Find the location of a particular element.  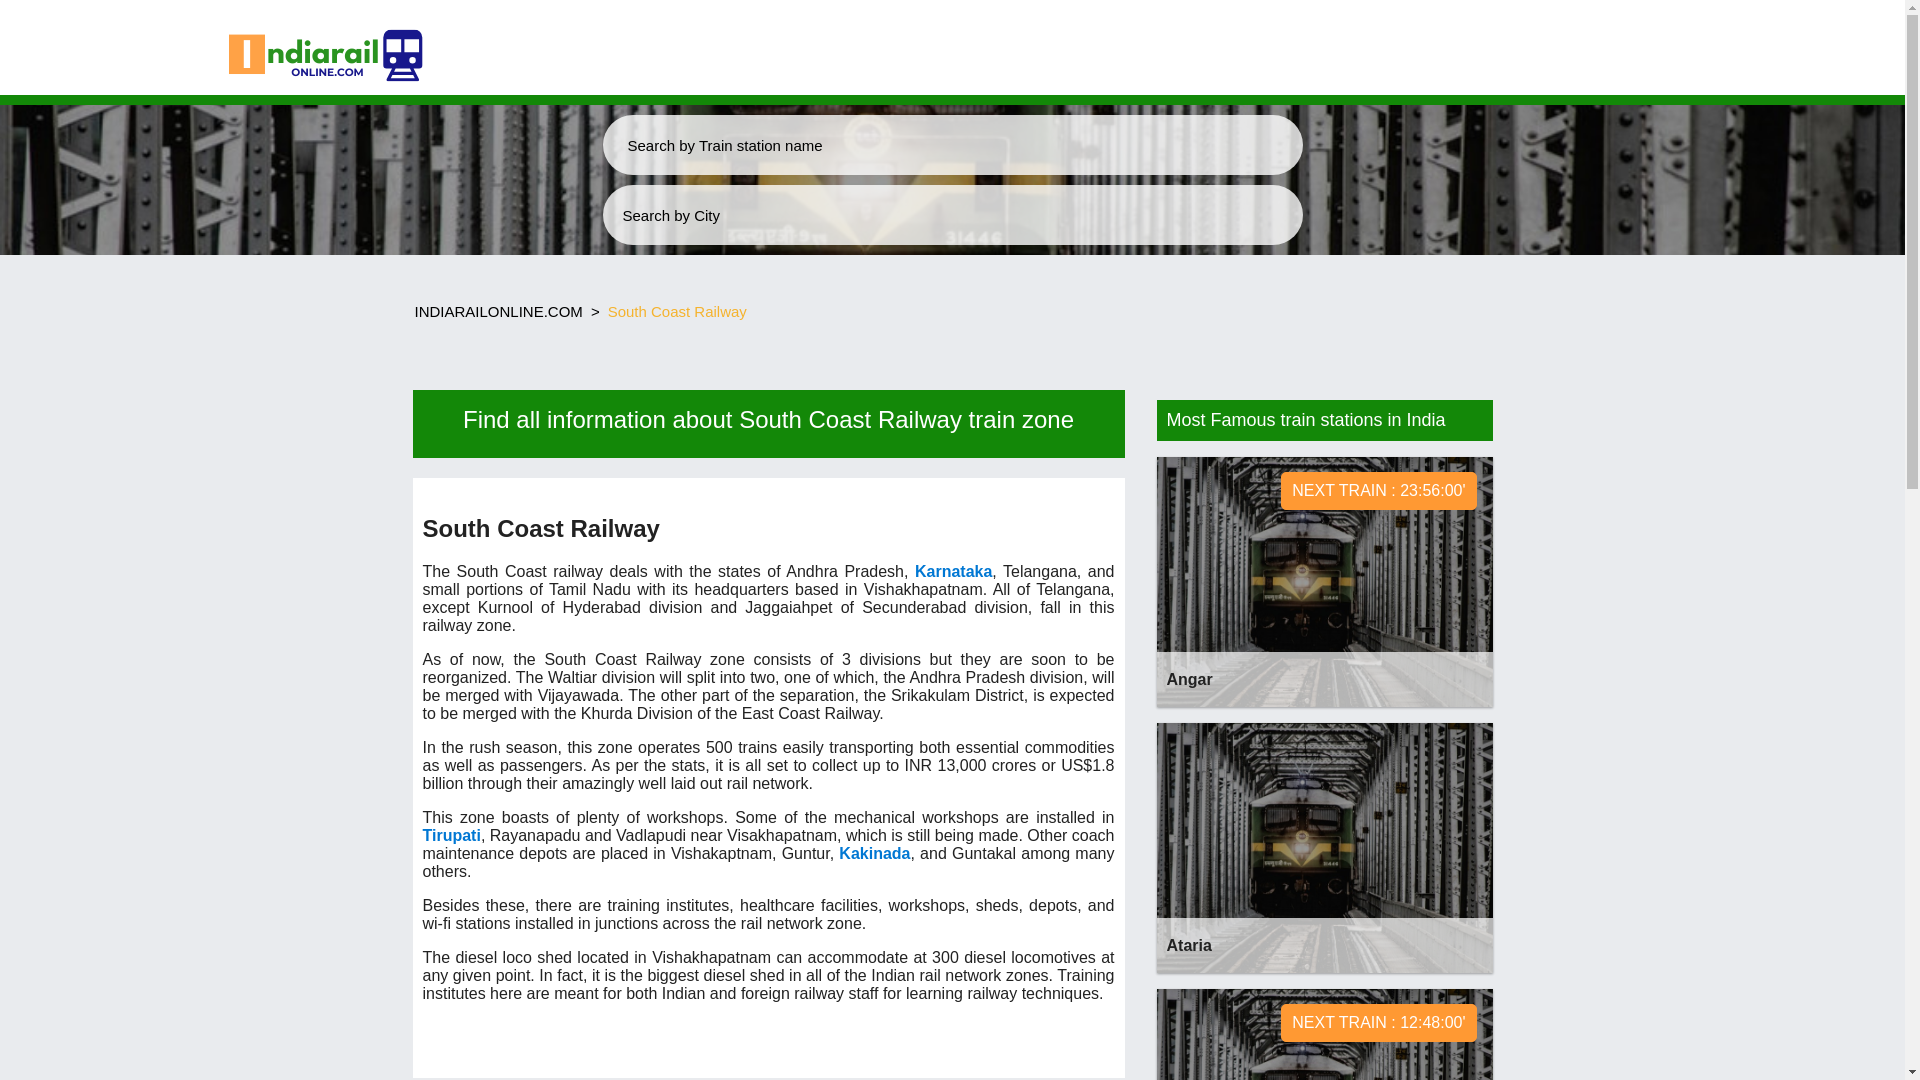

  Ataria is located at coordinates (498, 311).